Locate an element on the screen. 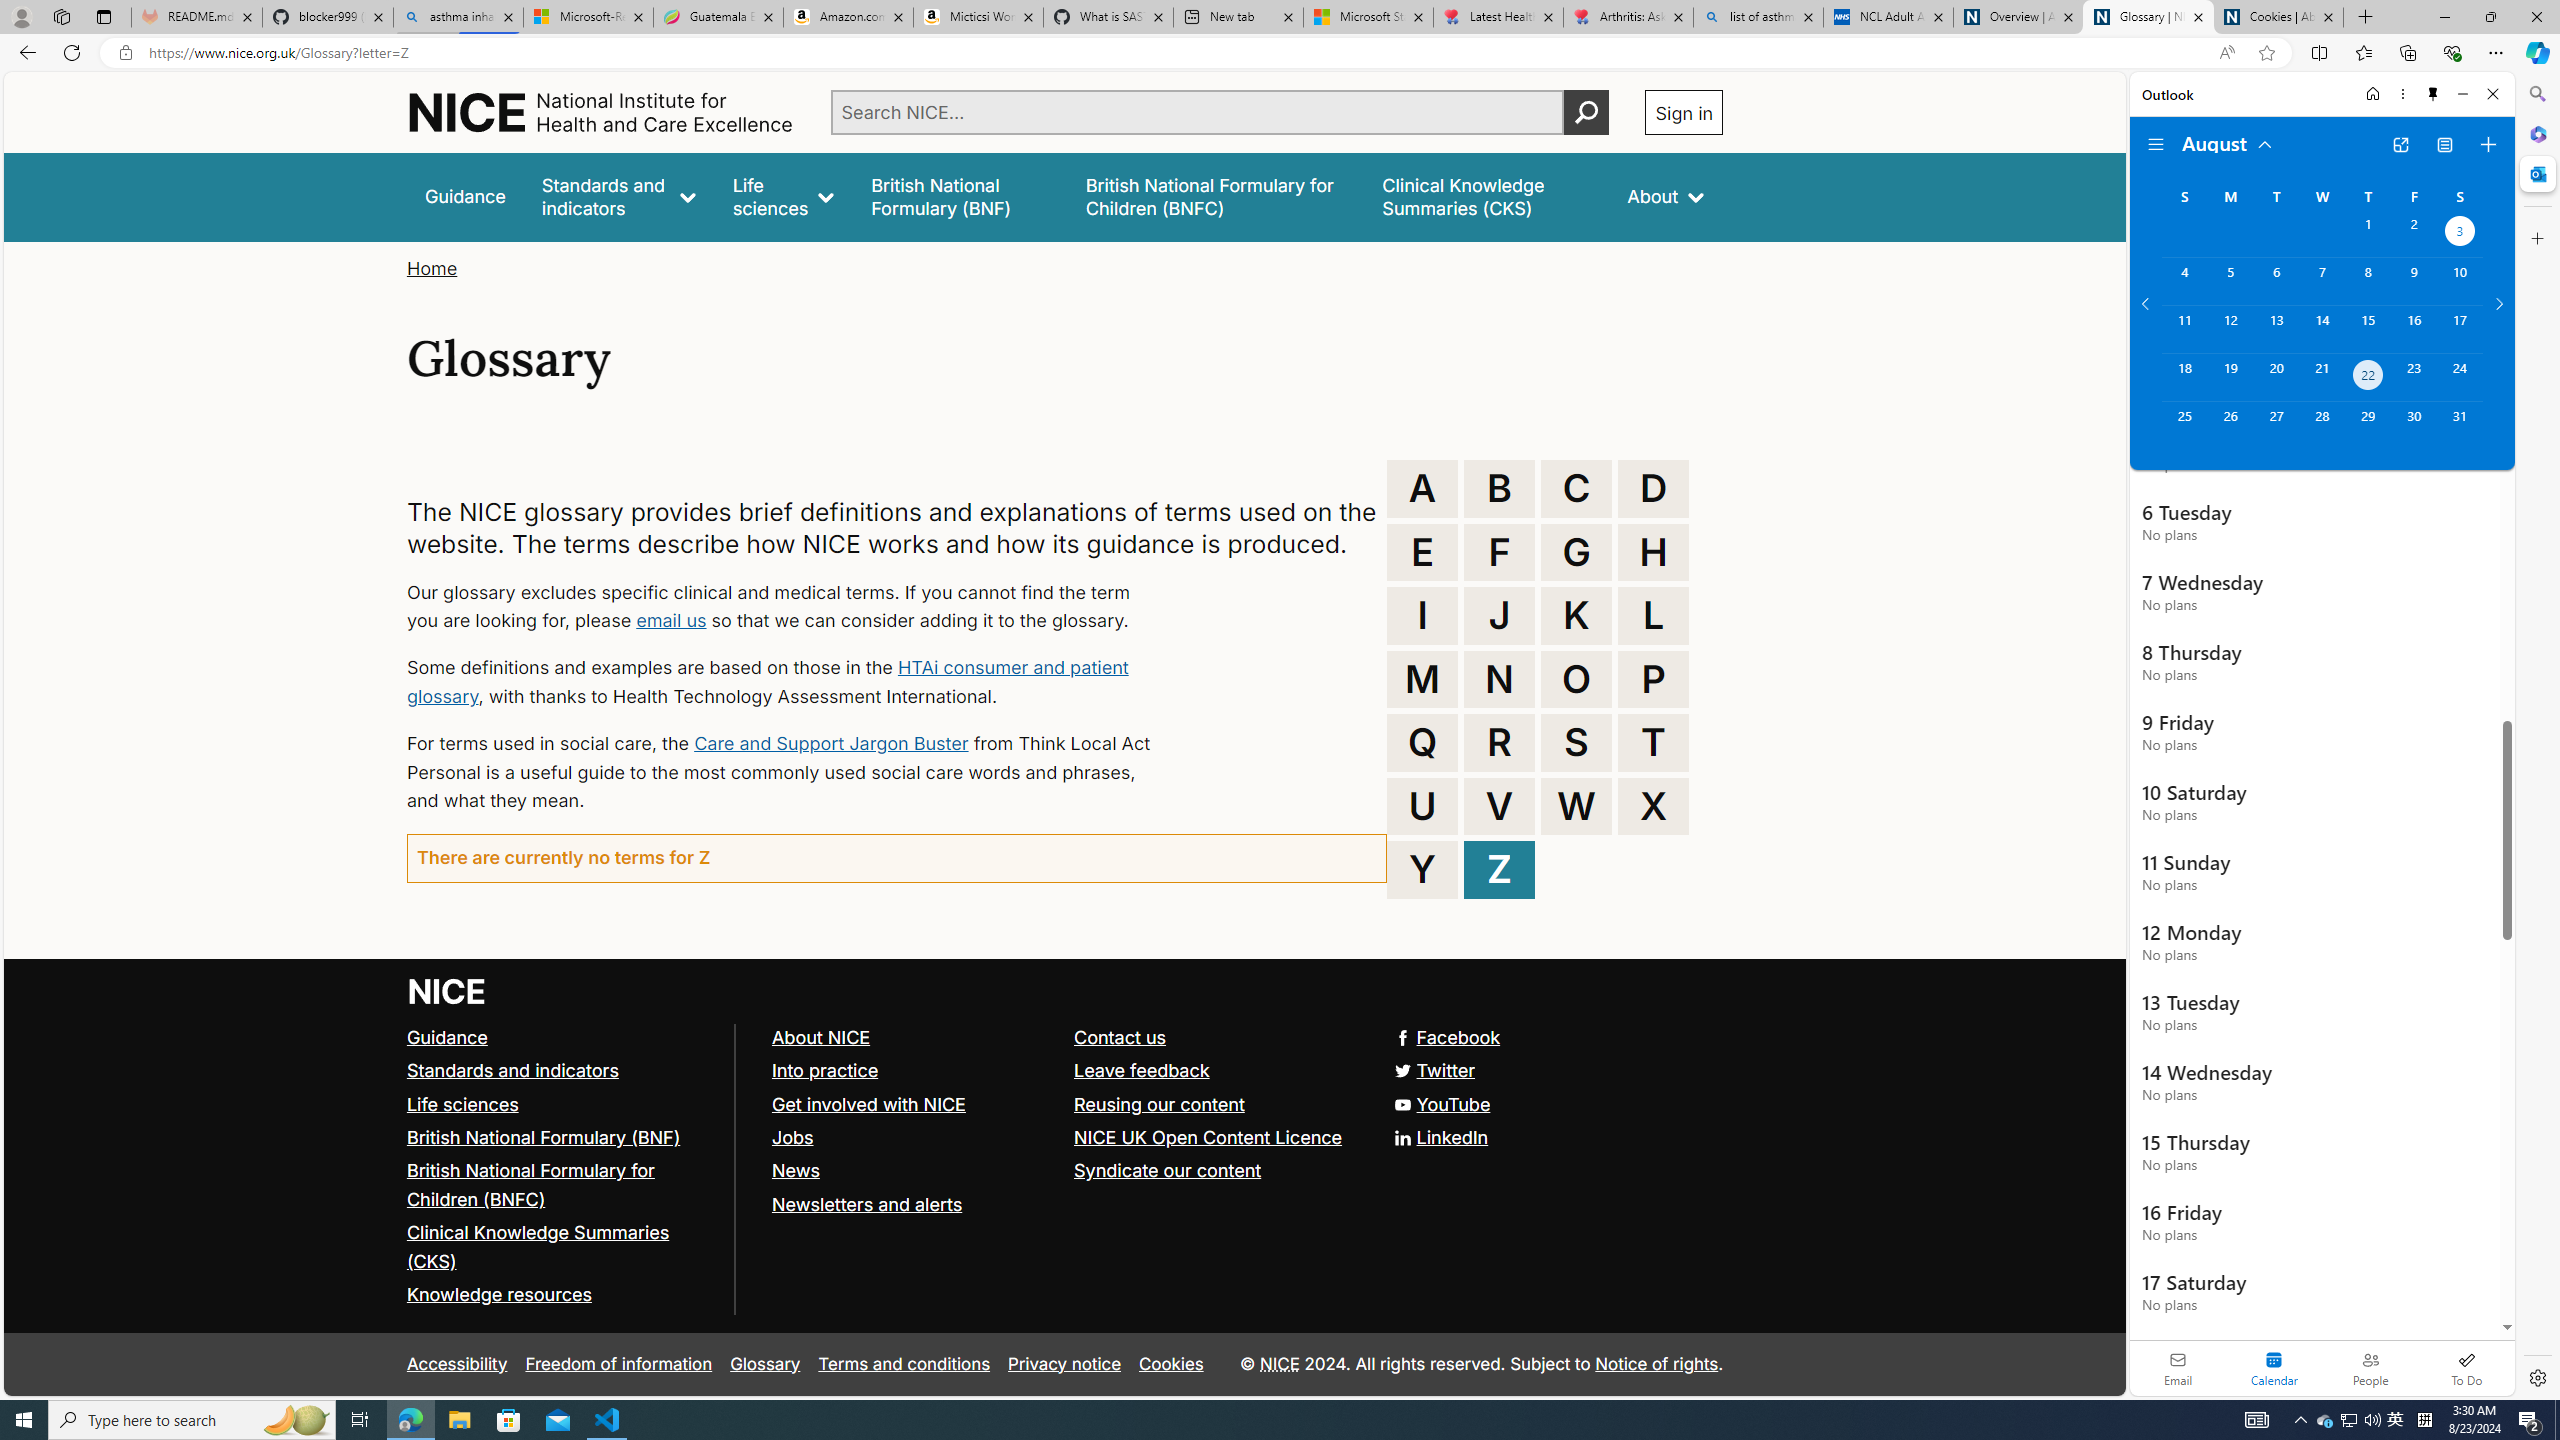 This screenshot has height=1440, width=2560. NICE UK Open Content Licence is located at coordinates (1210, 1136).